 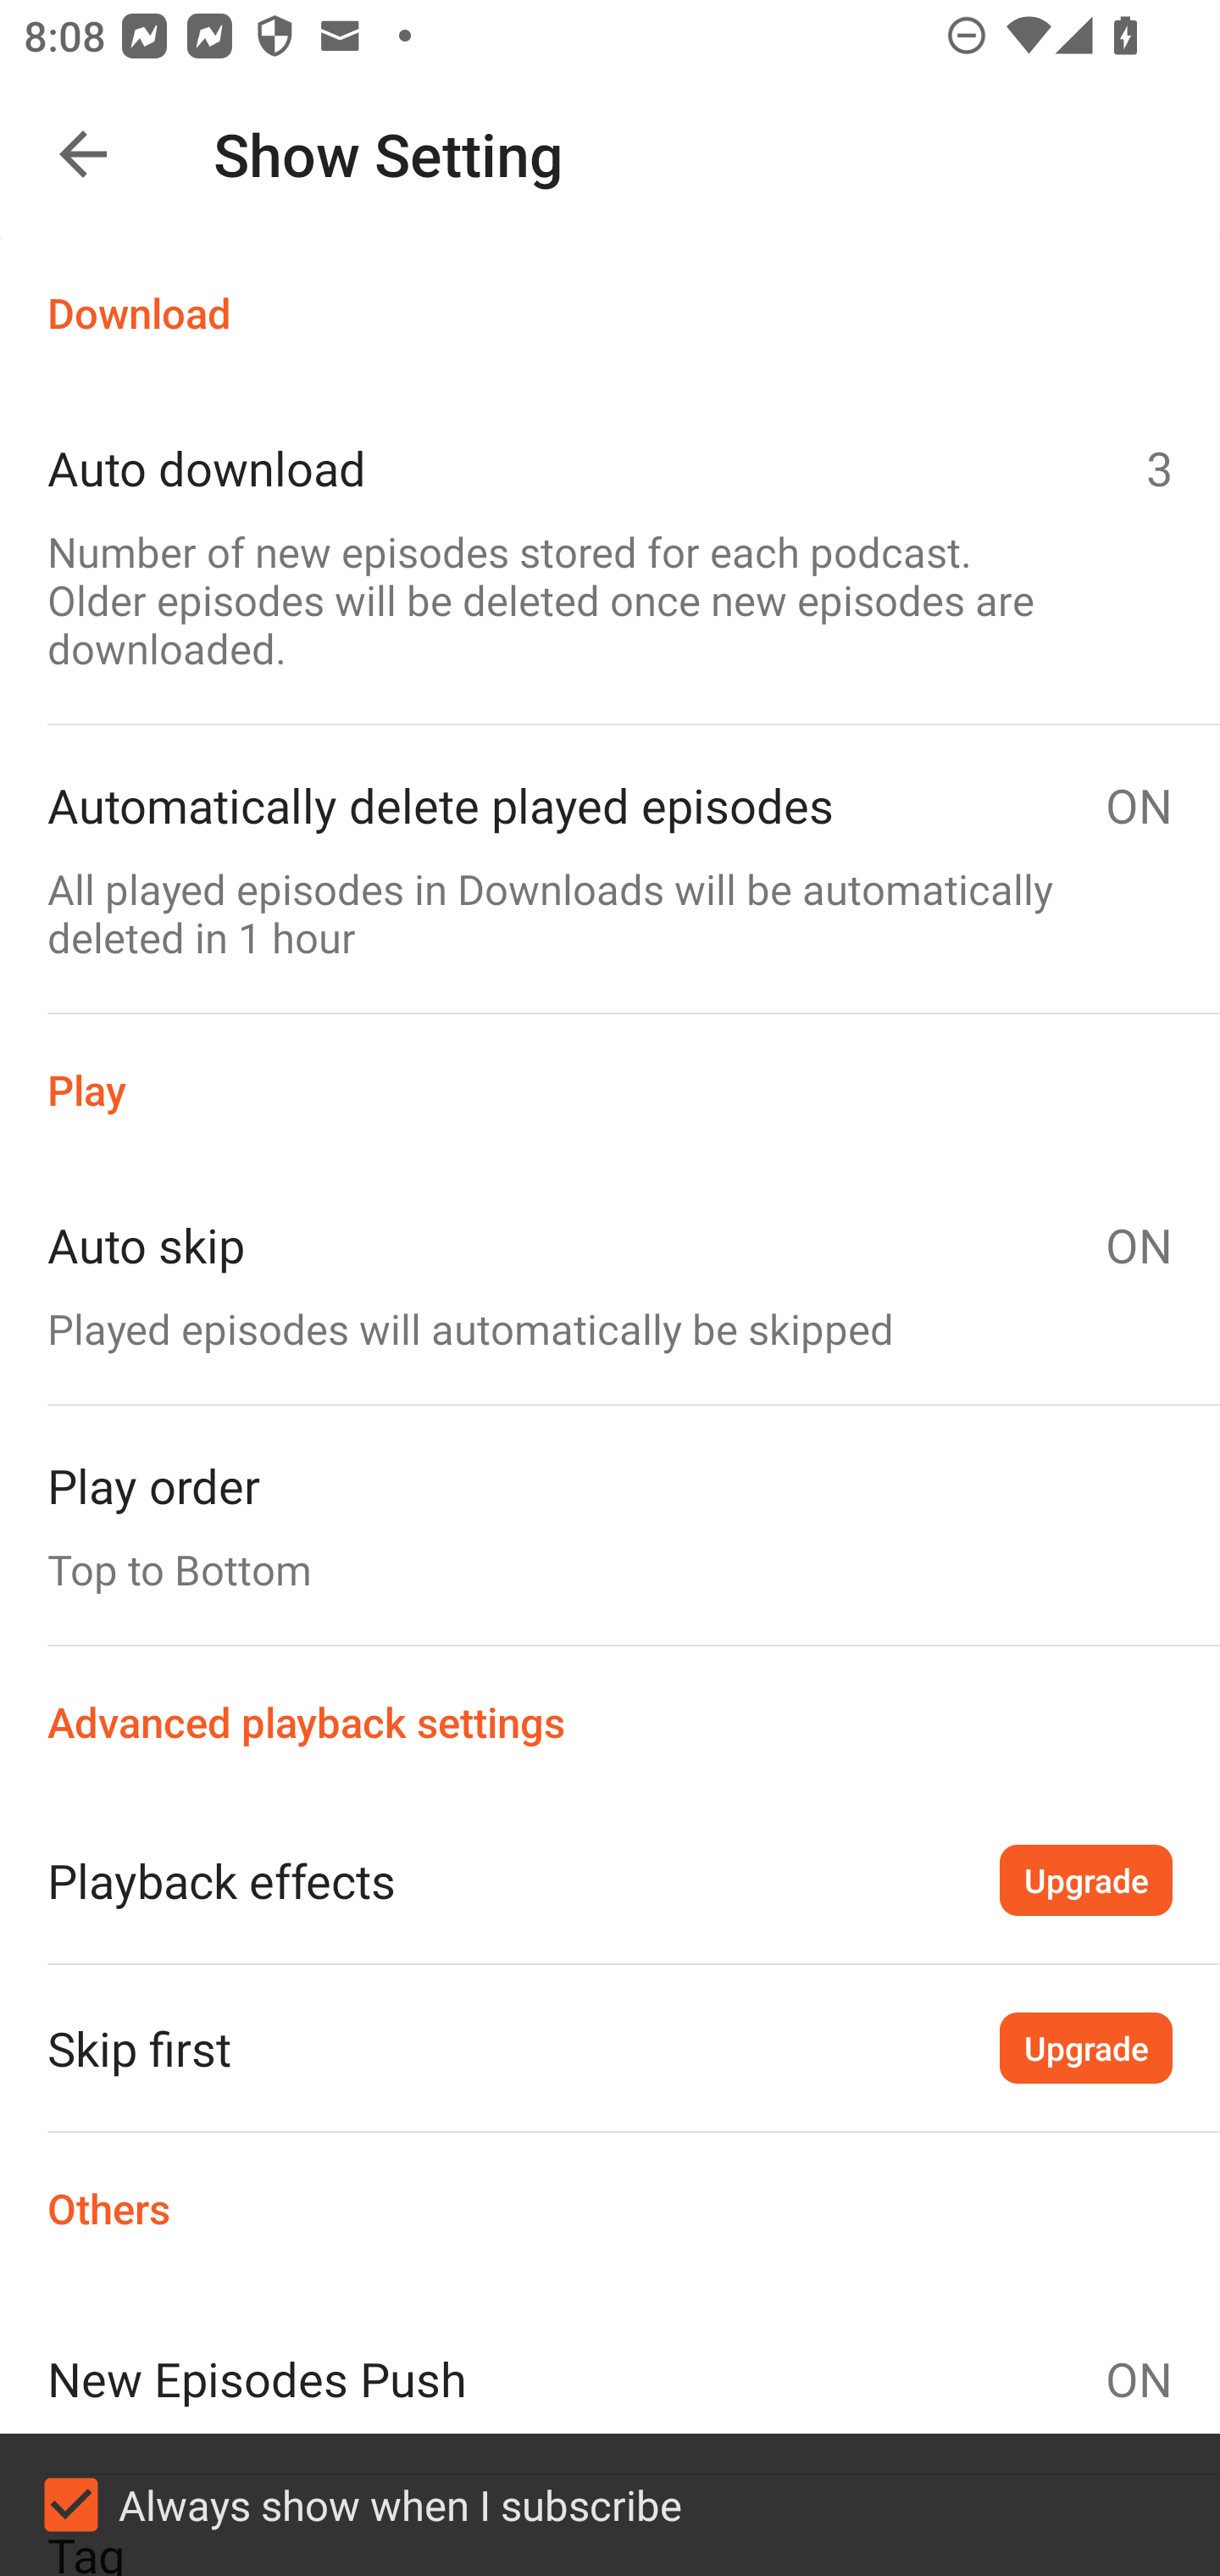 What do you see at coordinates (610, 2505) in the screenshot?
I see `Always show when I subscribe` at bounding box center [610, 2505].